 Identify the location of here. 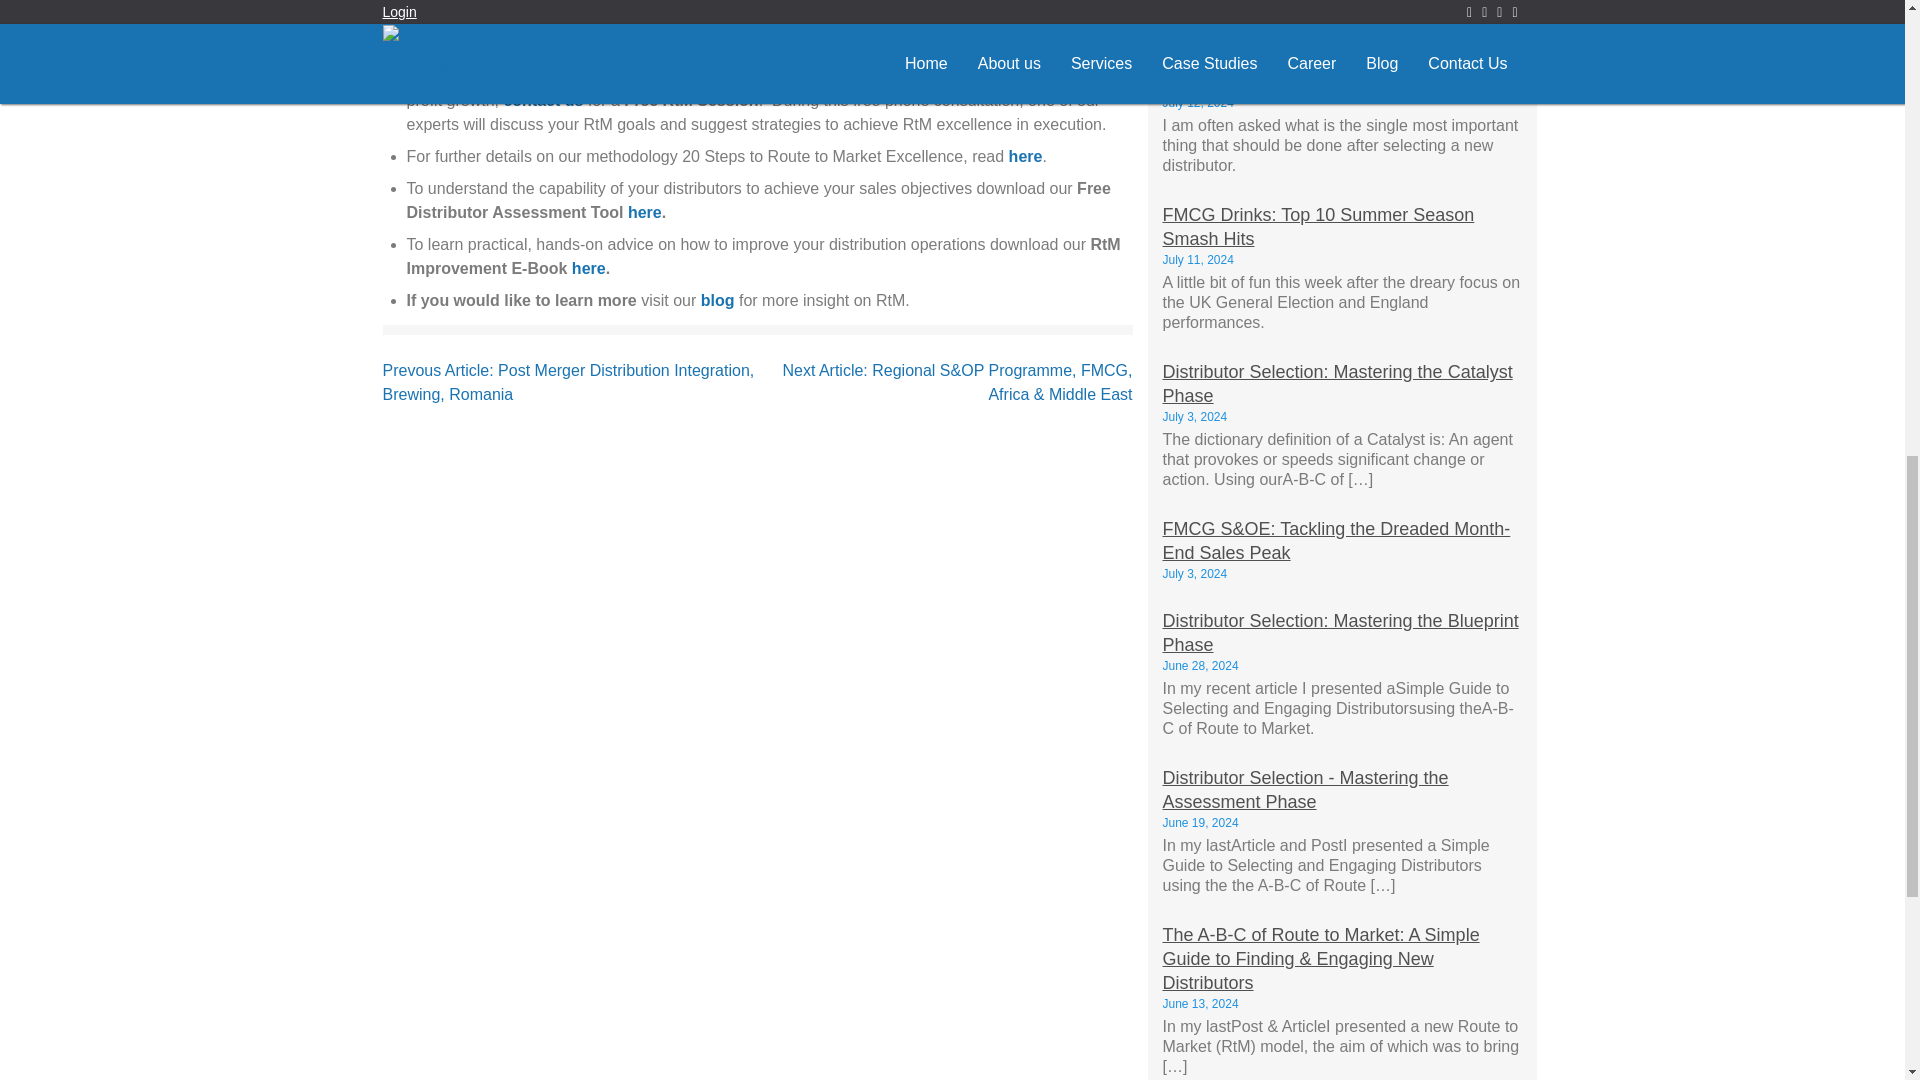
(644, 212).